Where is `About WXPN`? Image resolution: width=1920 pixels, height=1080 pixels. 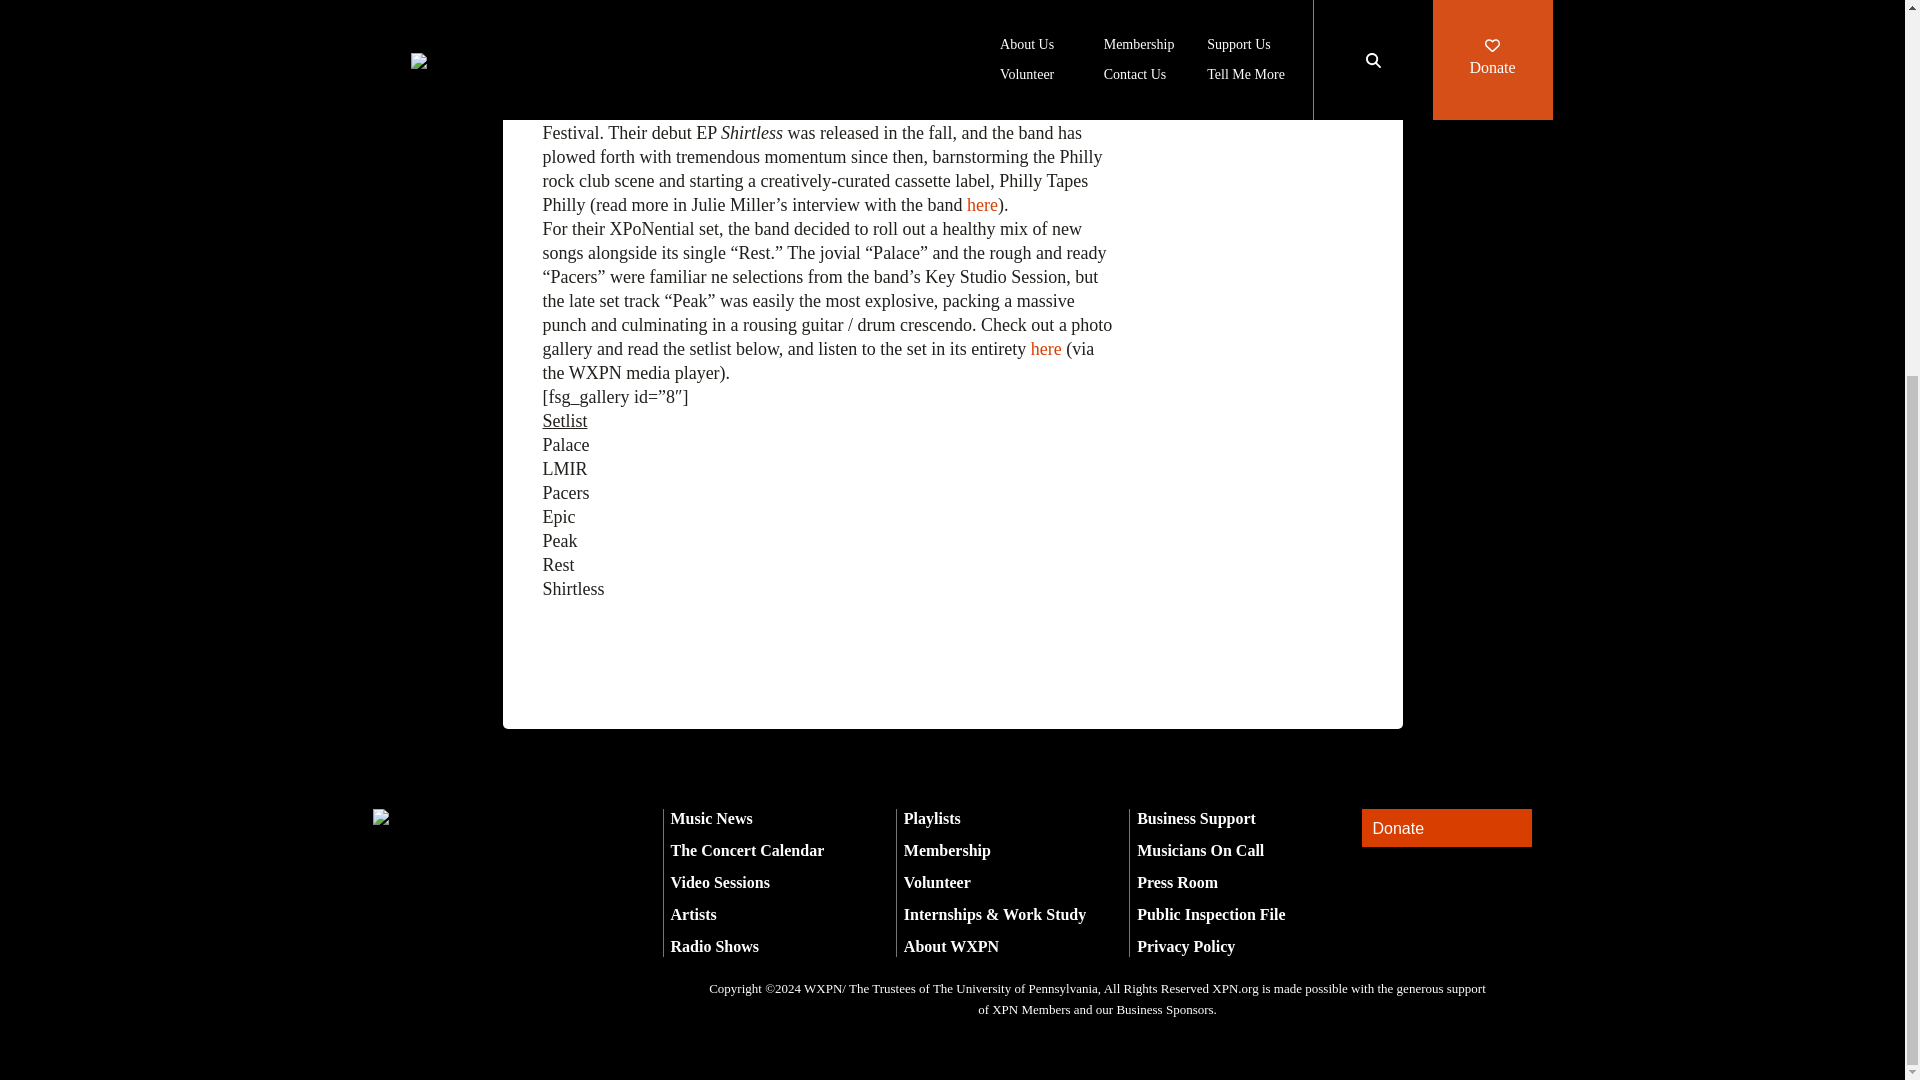 About WXPN is located at coordinates (951, 946).